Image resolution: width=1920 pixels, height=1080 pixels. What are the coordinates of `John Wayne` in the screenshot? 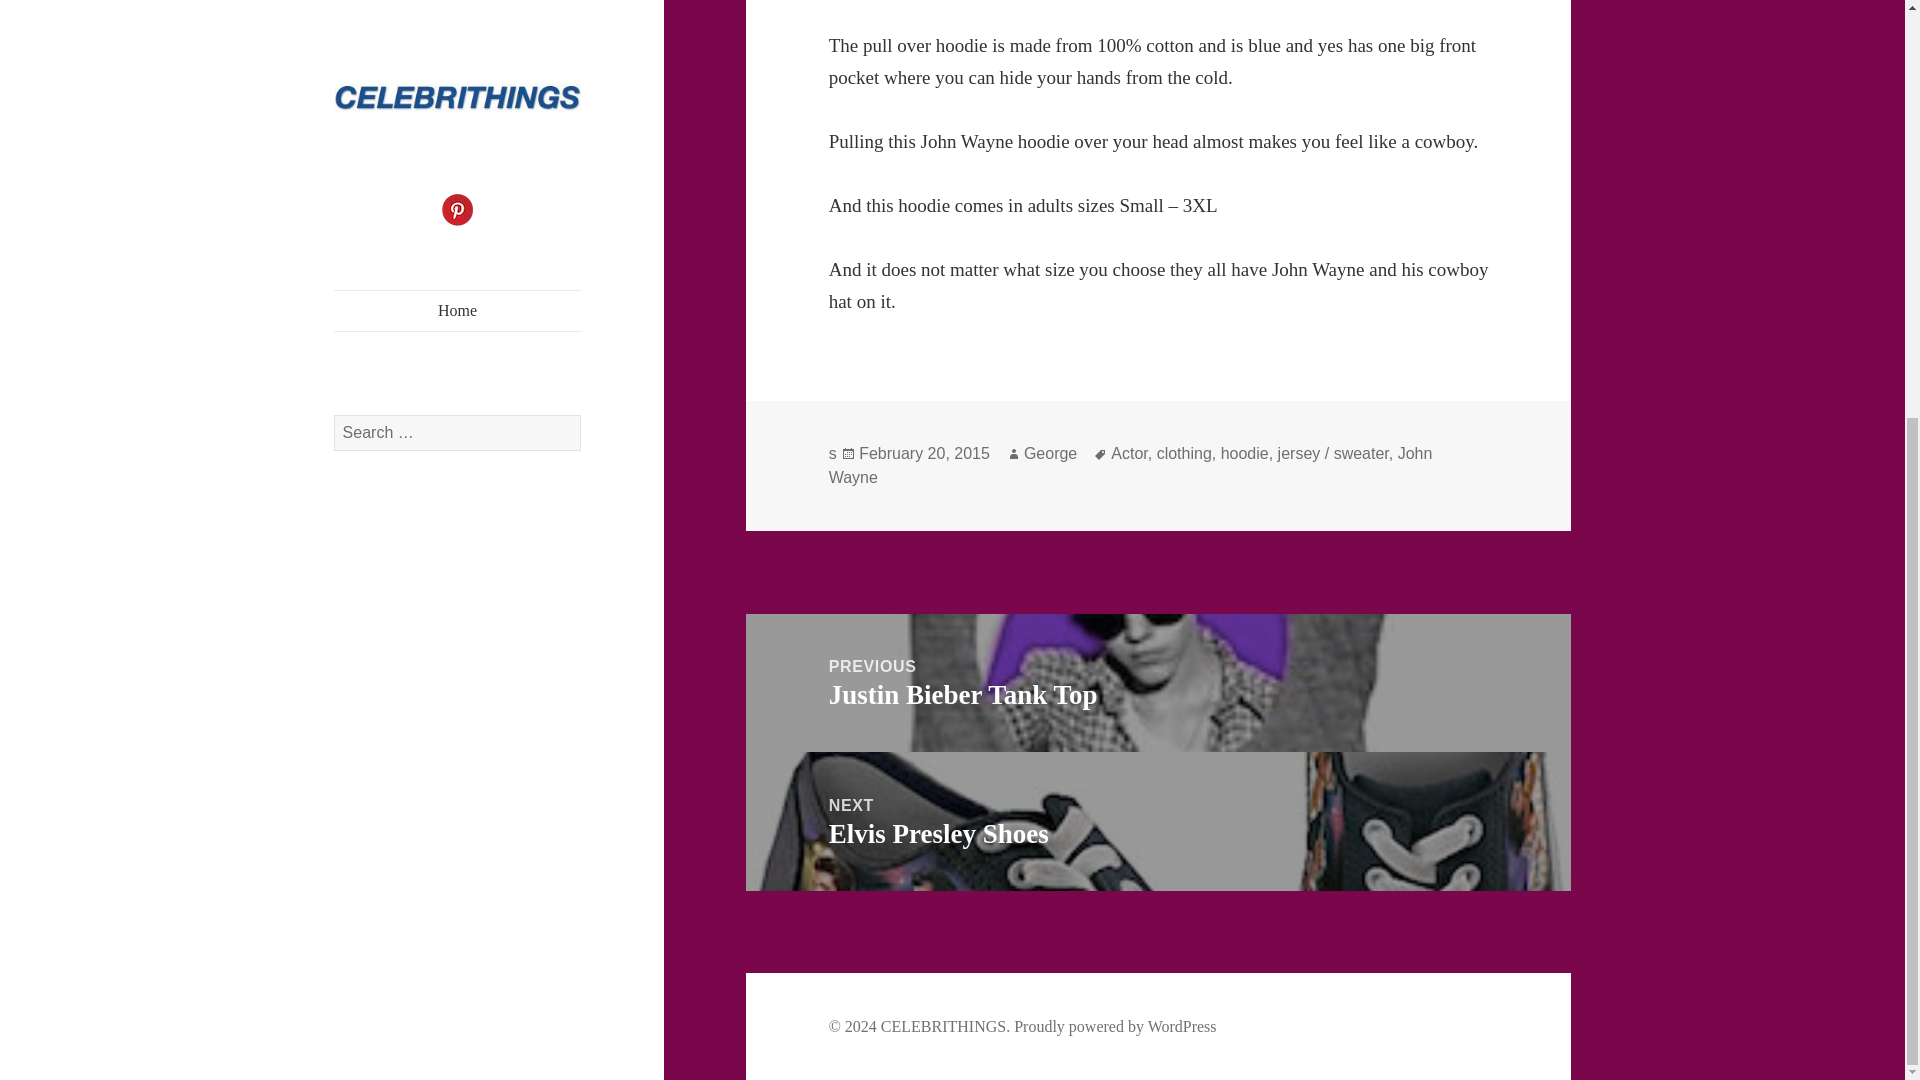 It's located at (1130, 466).